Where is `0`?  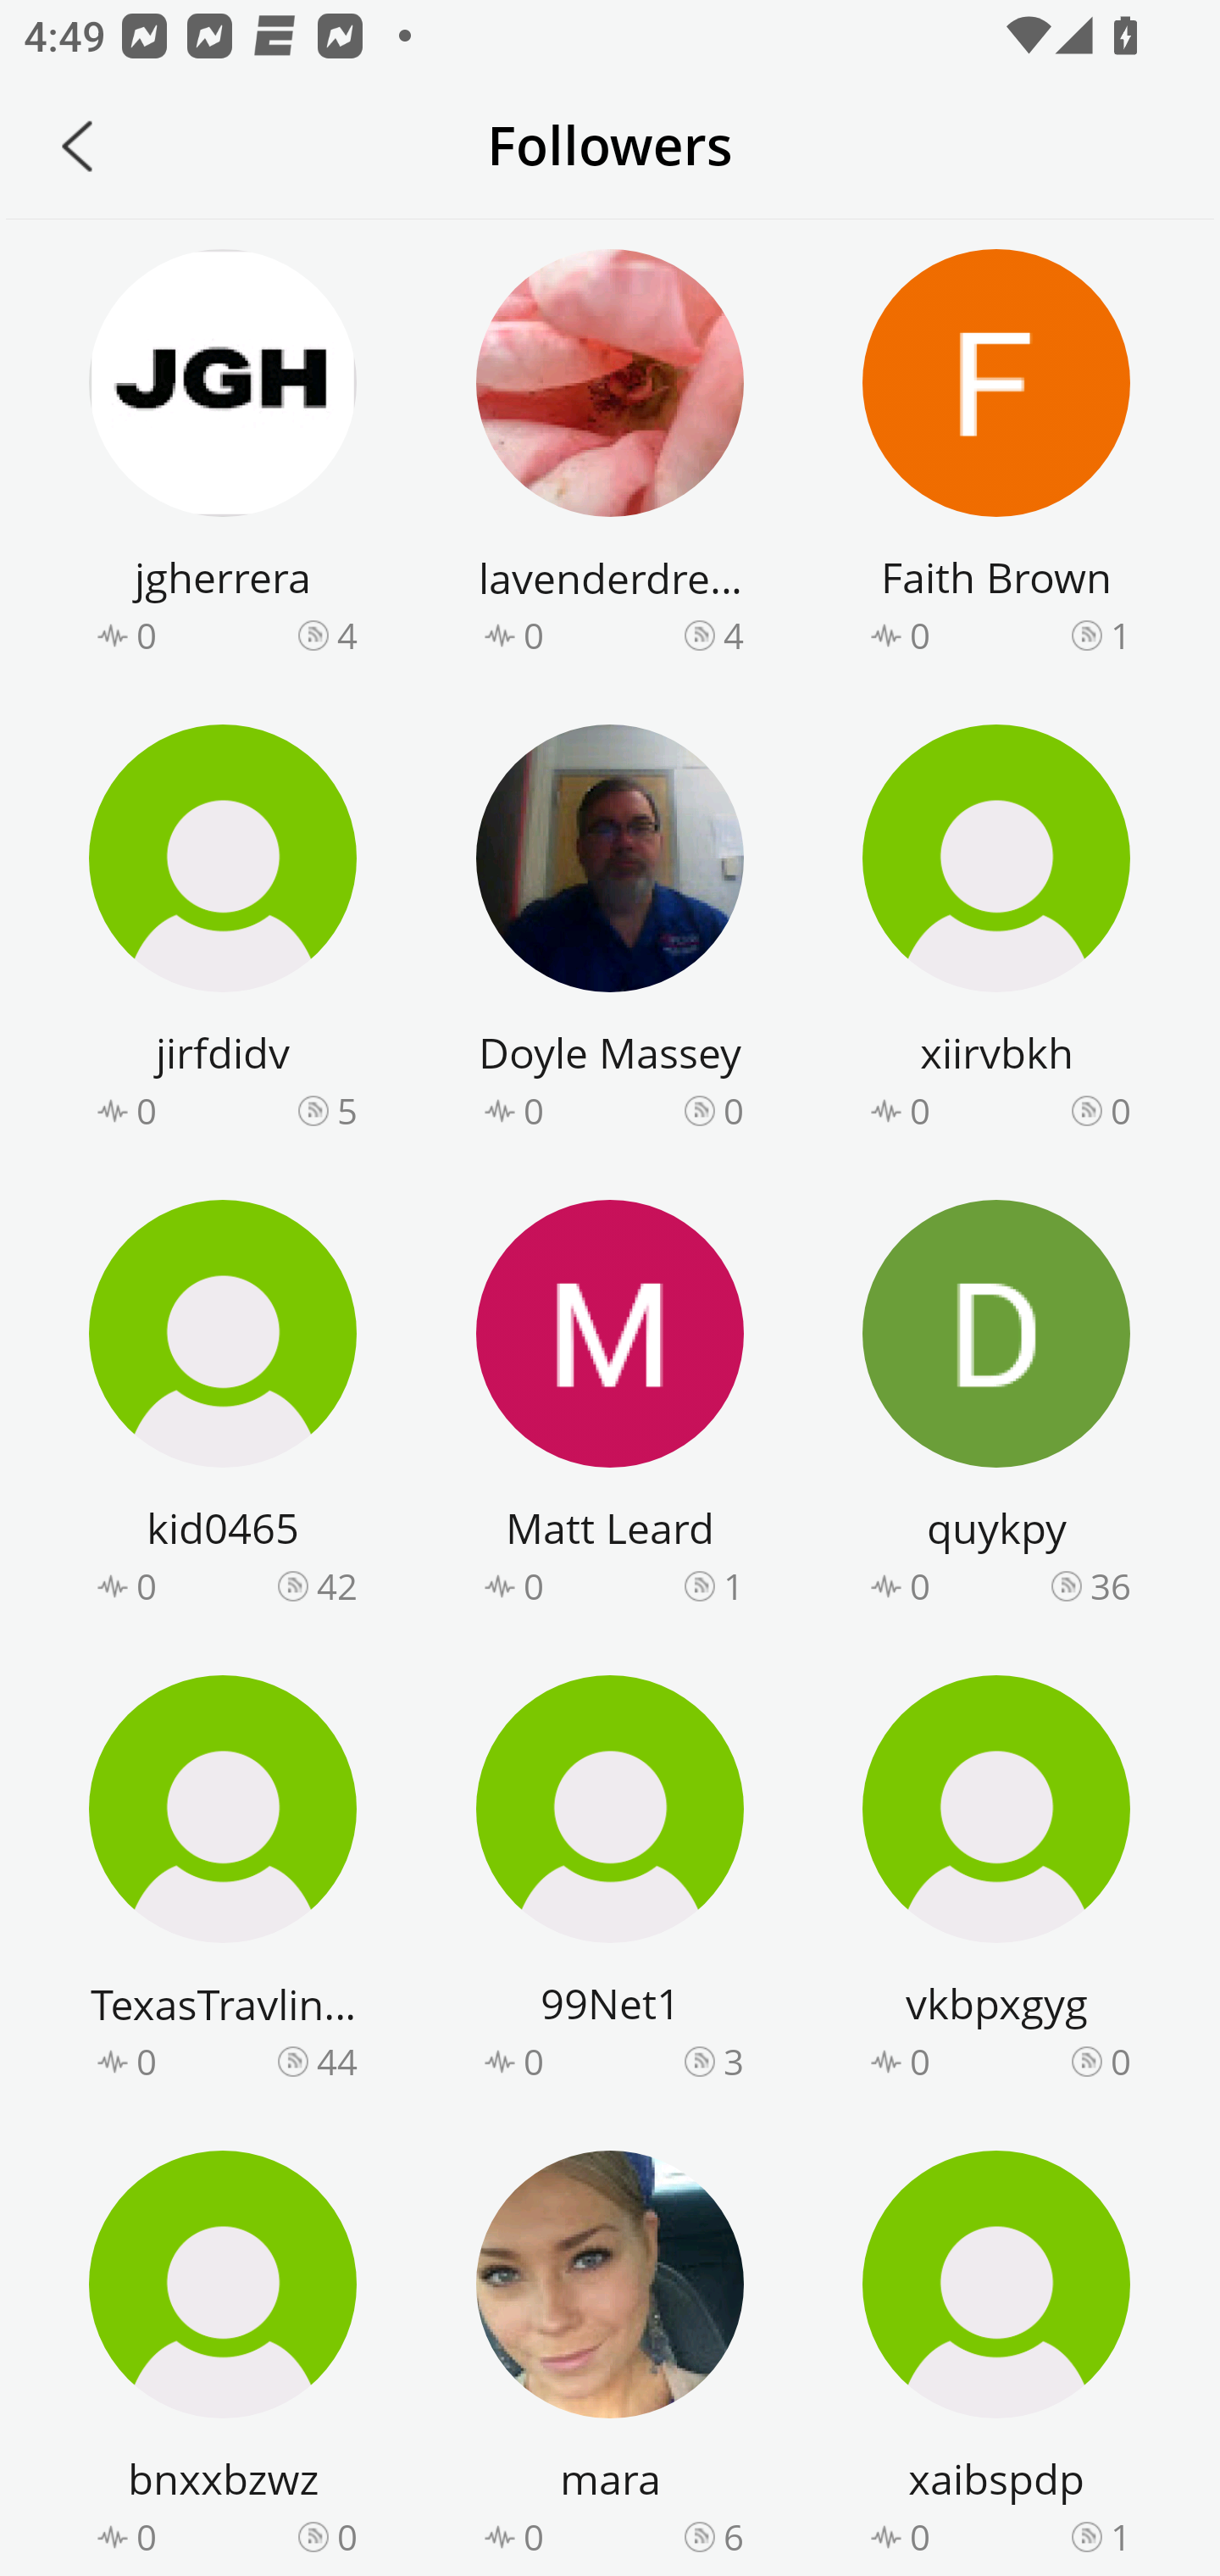 0 is located at coordinates (347, 2535).